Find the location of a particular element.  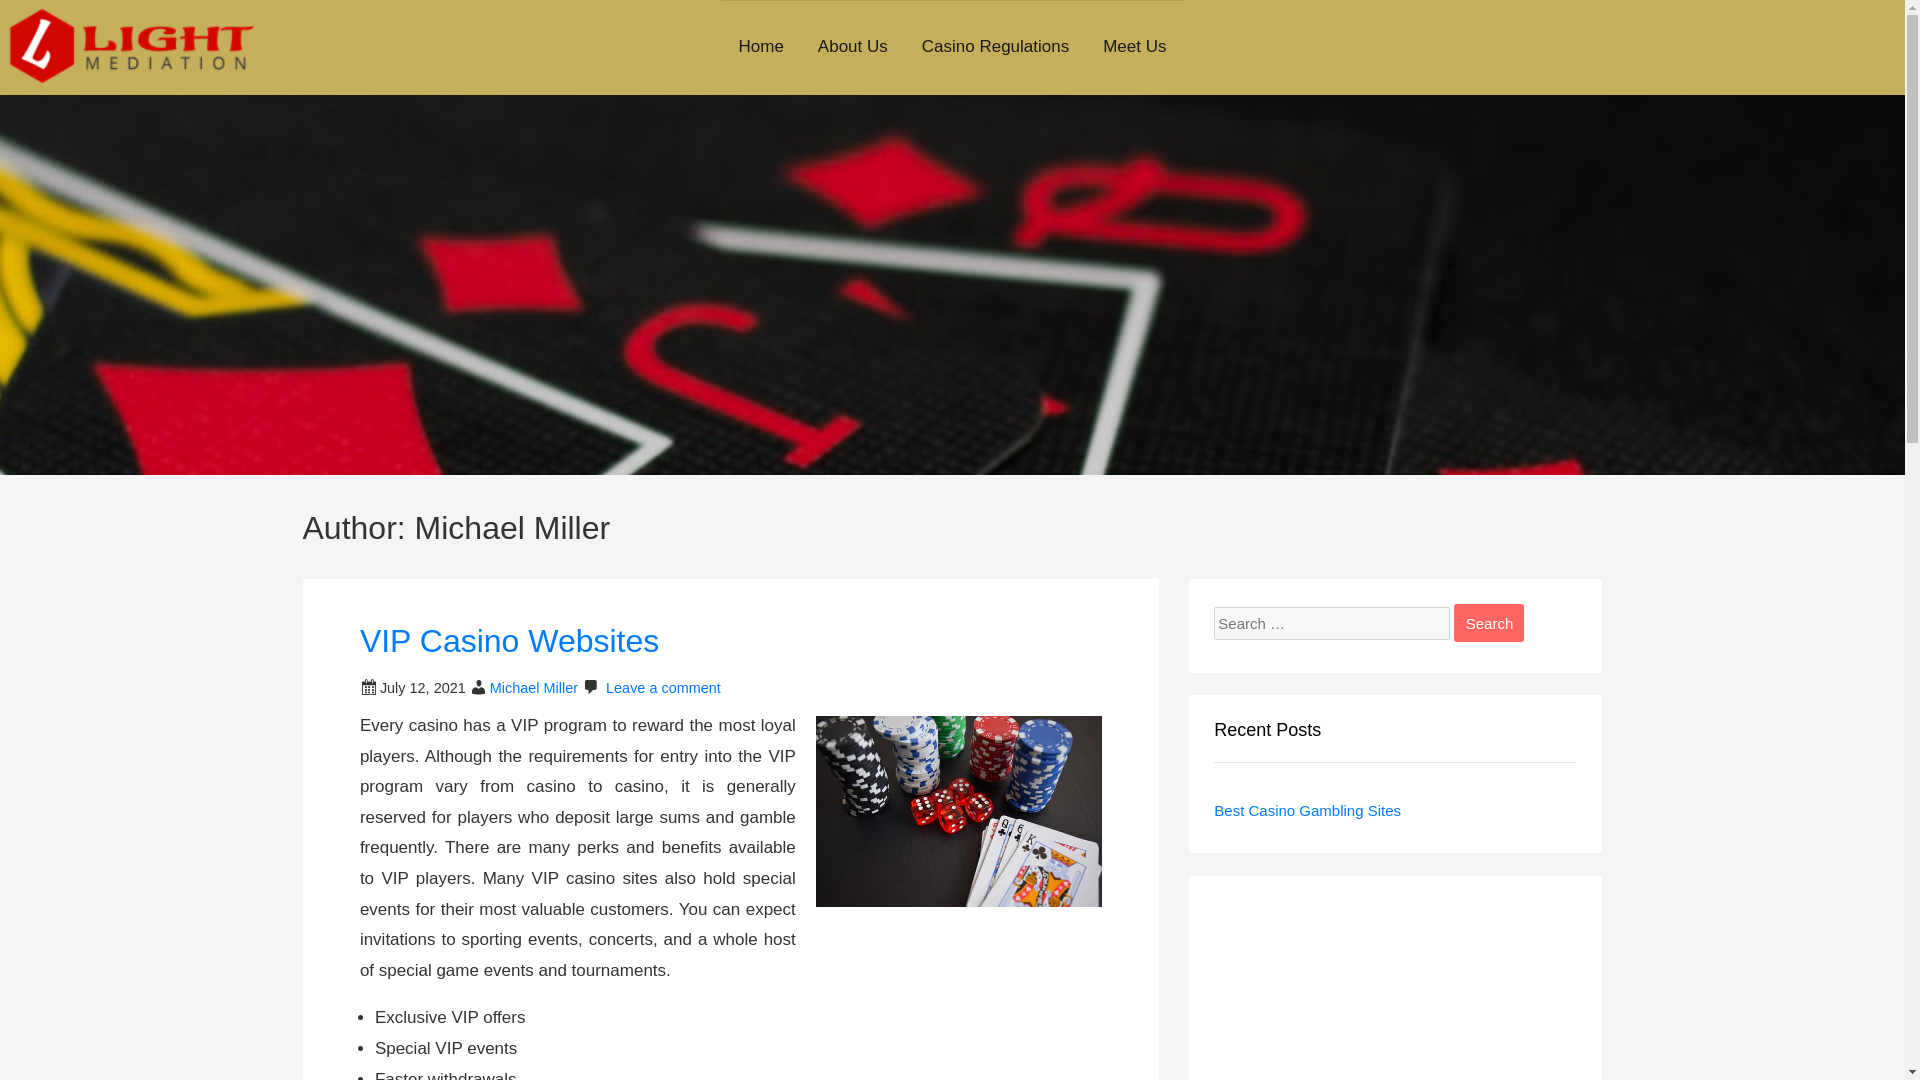

Leave a comment is located at coordinates (664, 688).